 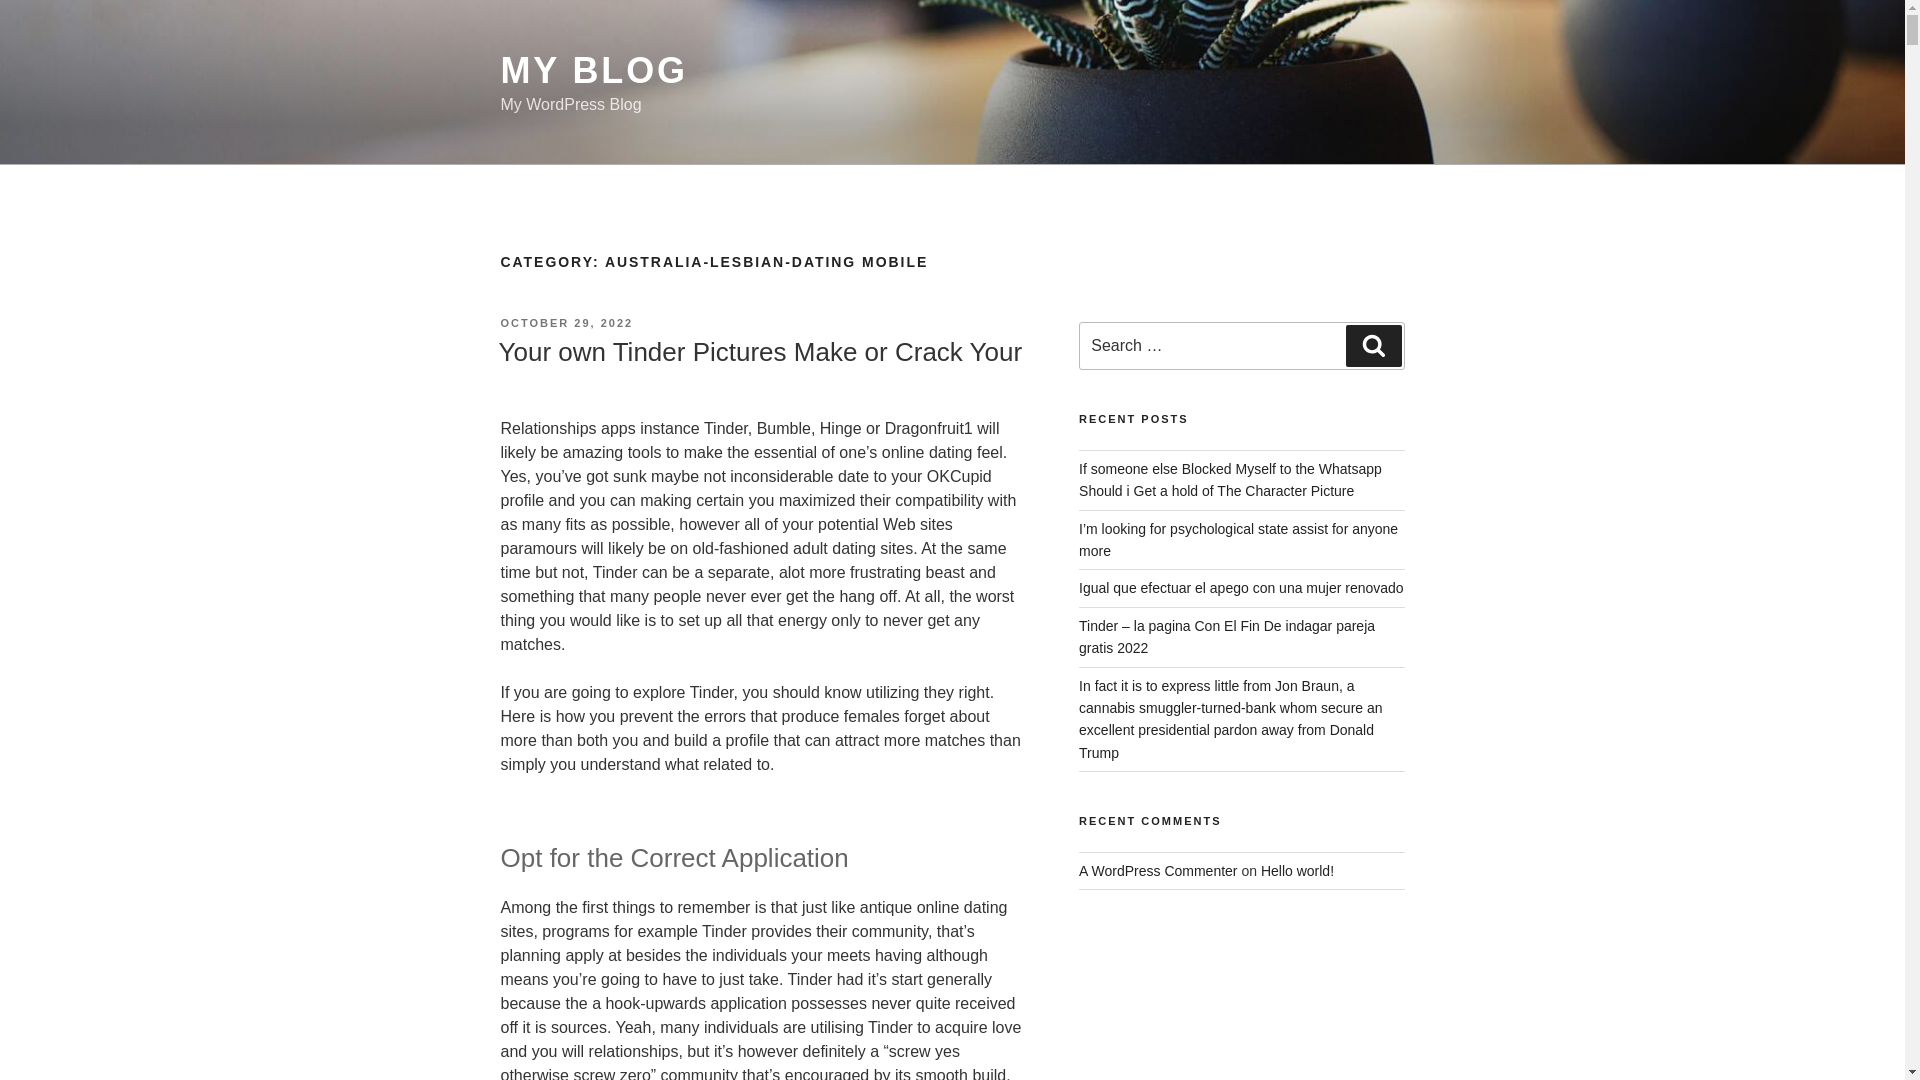 What do you see at coordinates (1158, 870) in the screenshot?
I see `A WordPress Commenter` at bounding box center [1158, 870].